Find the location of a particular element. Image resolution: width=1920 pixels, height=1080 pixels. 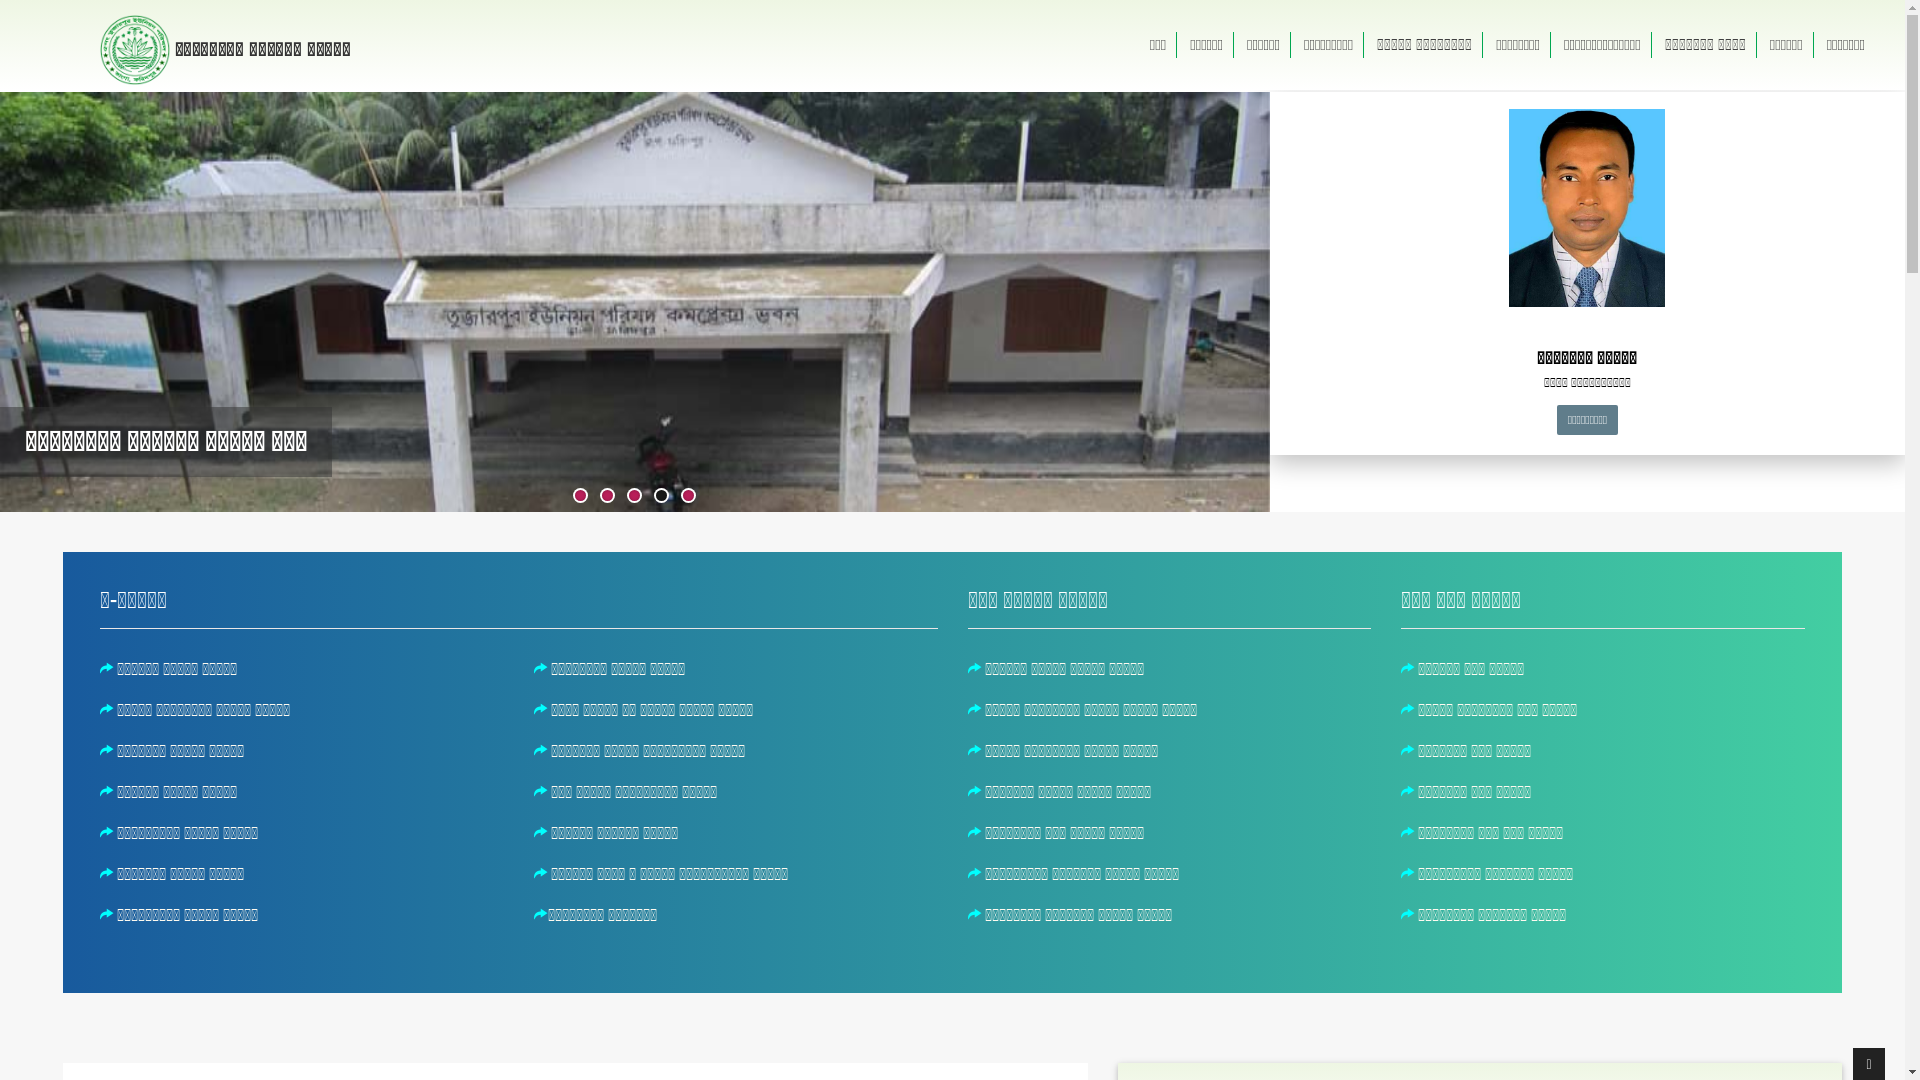

4 is located at coordinates (662, 496).